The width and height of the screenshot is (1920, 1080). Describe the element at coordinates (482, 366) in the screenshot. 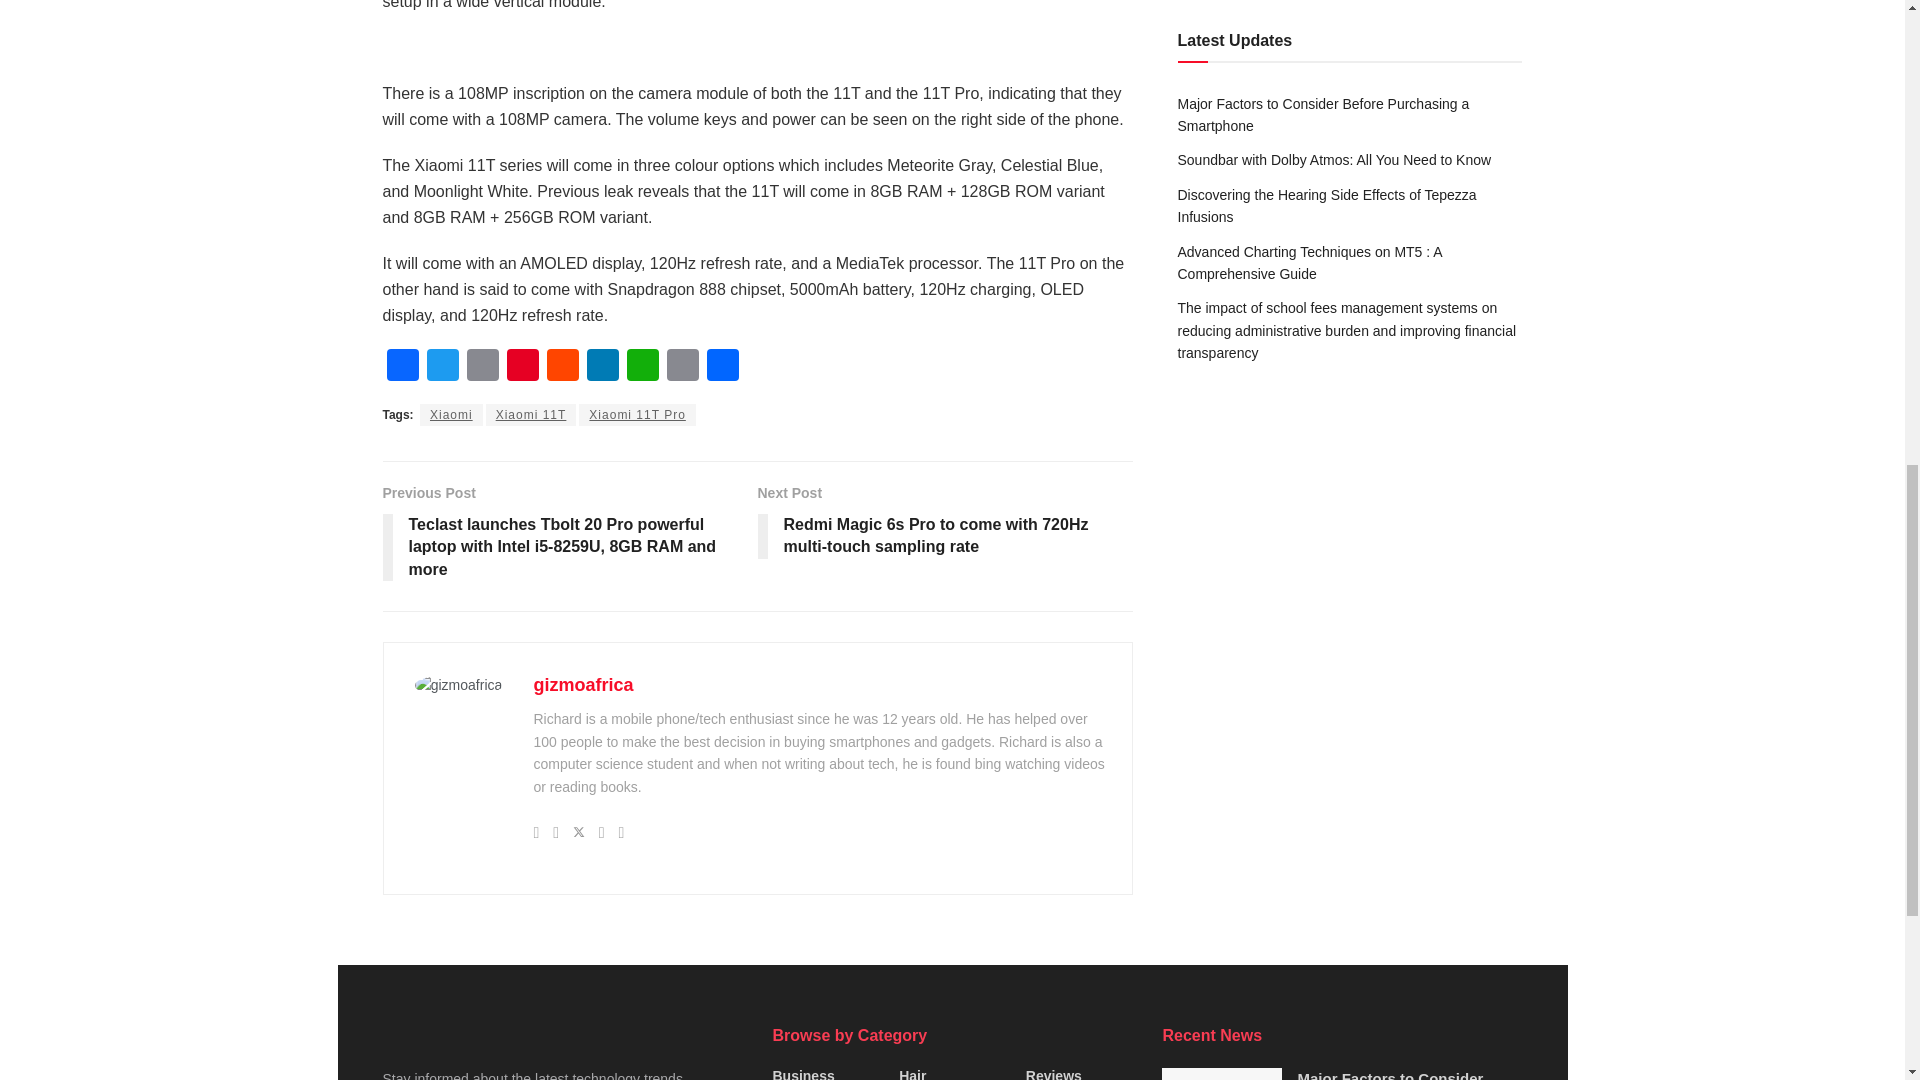

I see `Email` at that location.